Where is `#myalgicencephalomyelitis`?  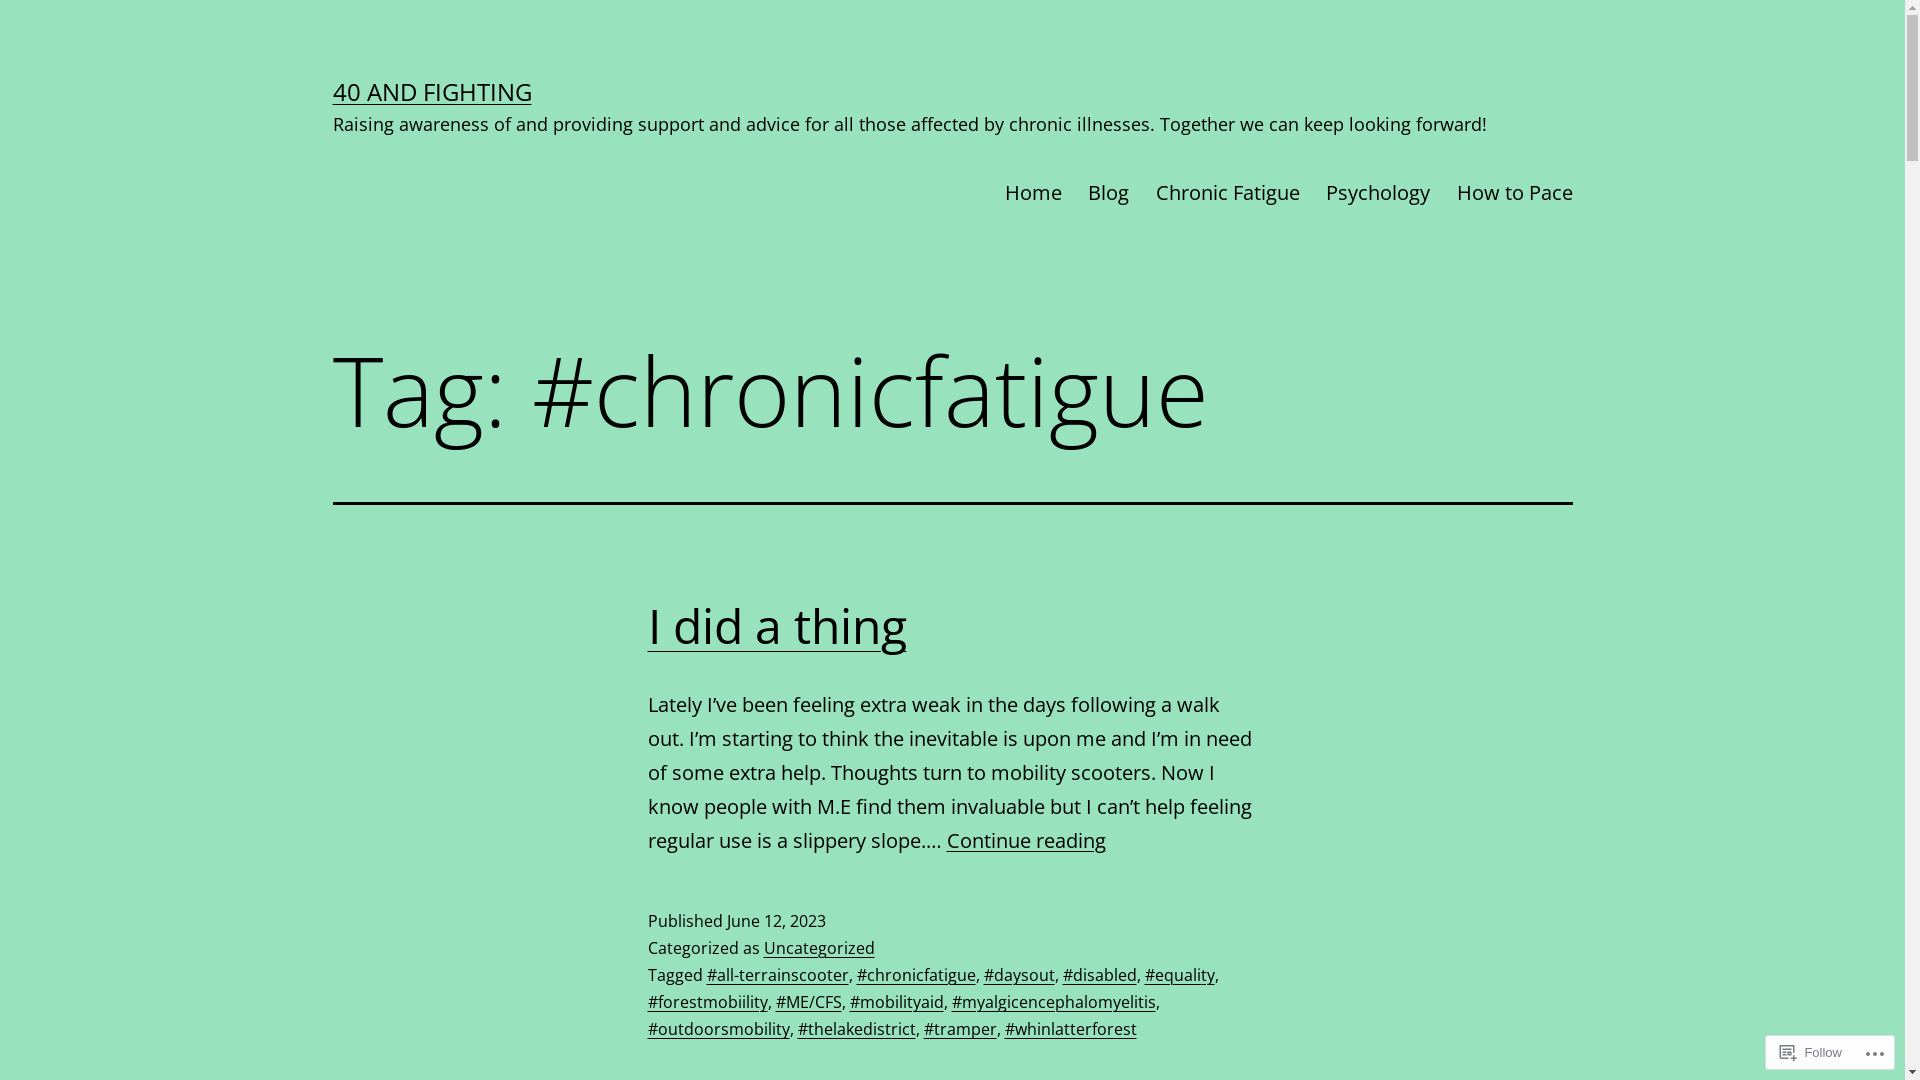 #myalgicencephalomyelitis is located at coordinates (1054, 1002).